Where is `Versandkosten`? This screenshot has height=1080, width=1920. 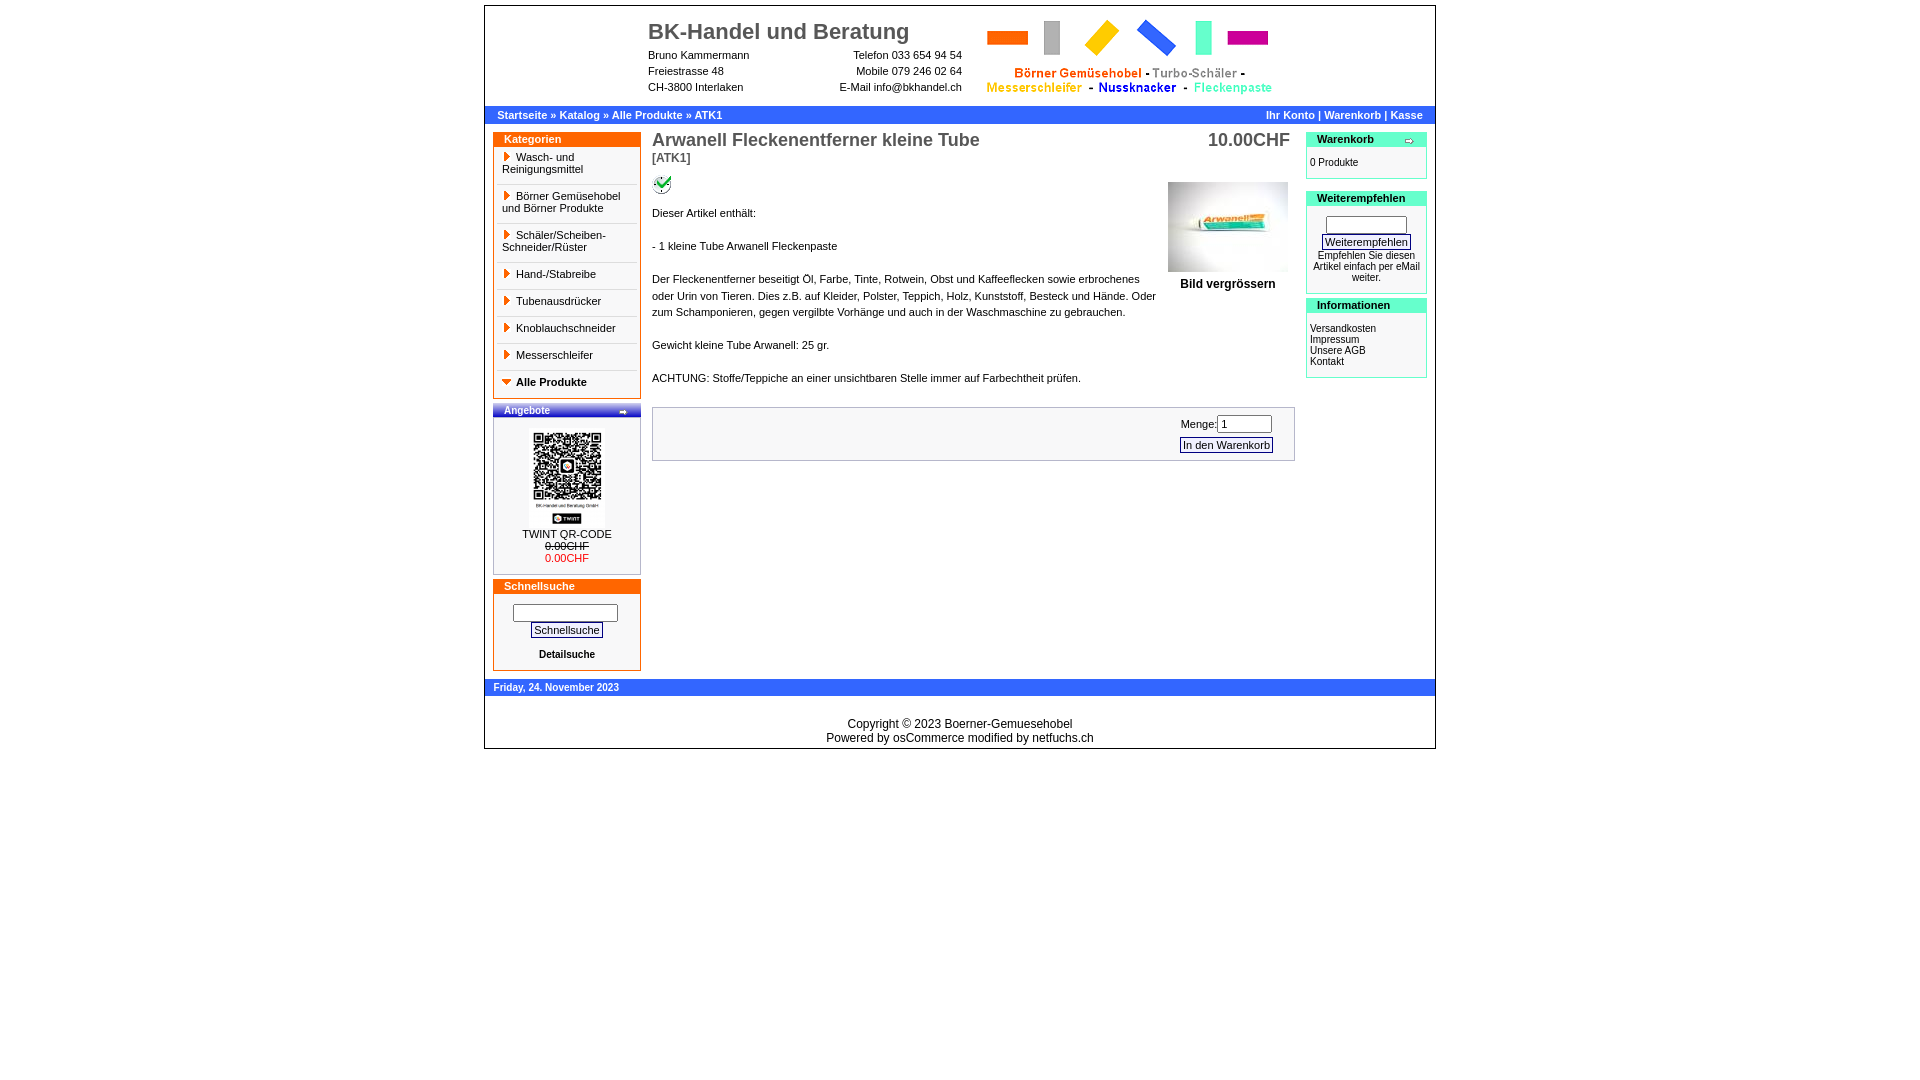 Versandkosten is located at coordinates (1343, 328).